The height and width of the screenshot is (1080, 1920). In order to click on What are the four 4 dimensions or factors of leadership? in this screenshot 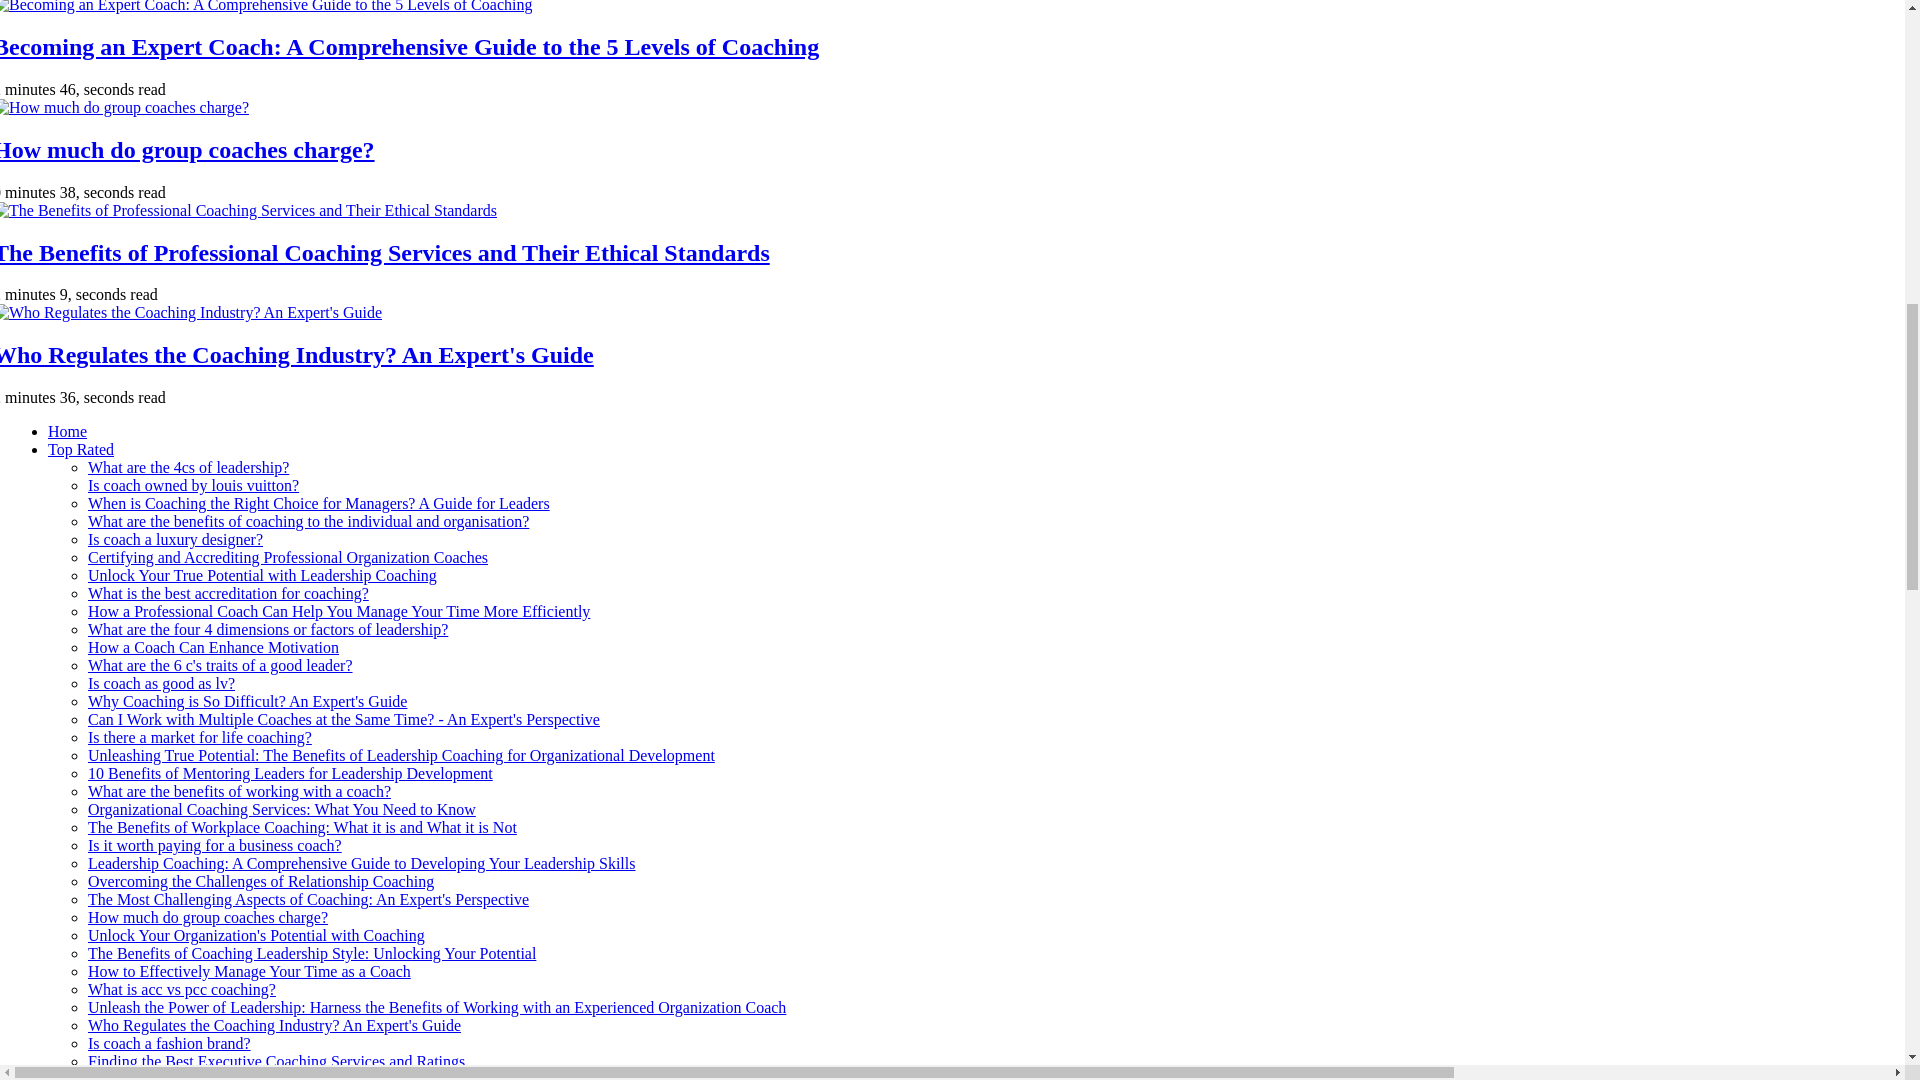, I will do `click(268, 630)`.